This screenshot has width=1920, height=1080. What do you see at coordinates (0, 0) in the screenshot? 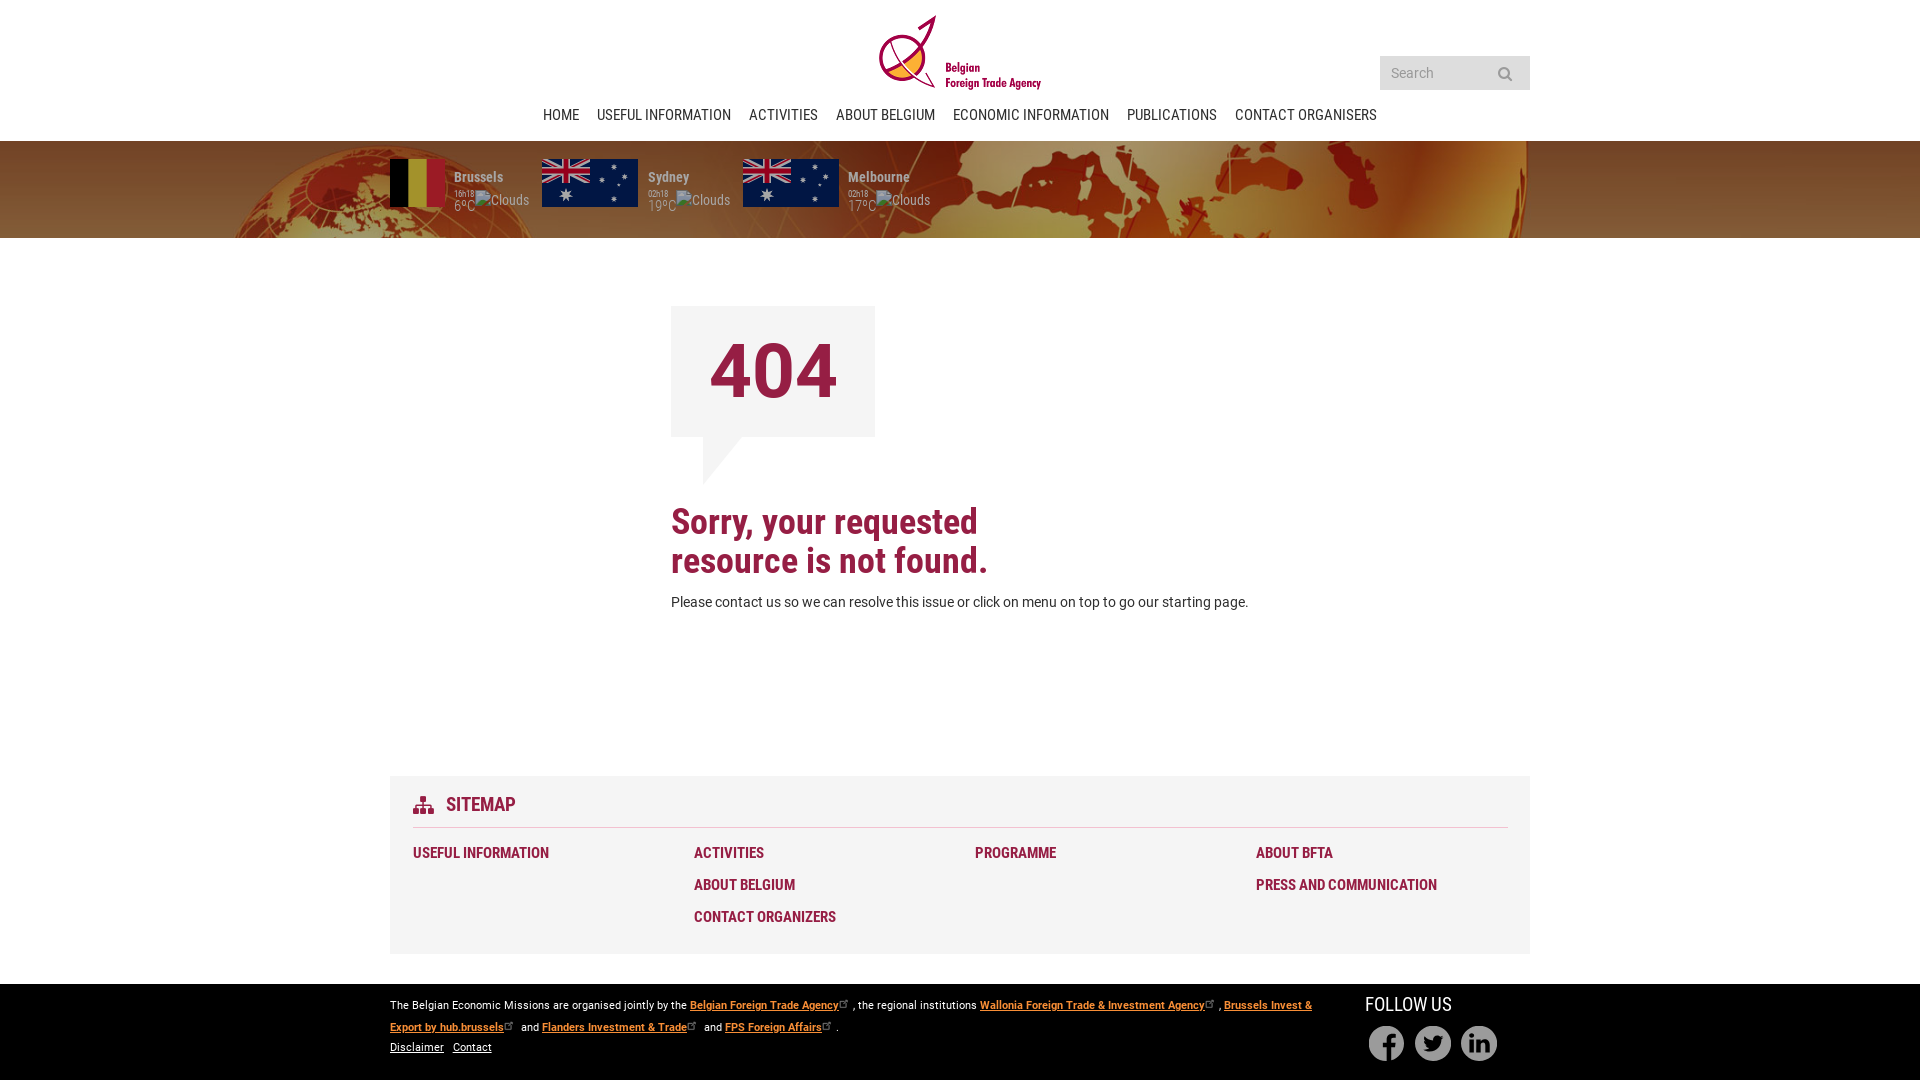
I see `Skip to main content` at bounding box center [0, 0].